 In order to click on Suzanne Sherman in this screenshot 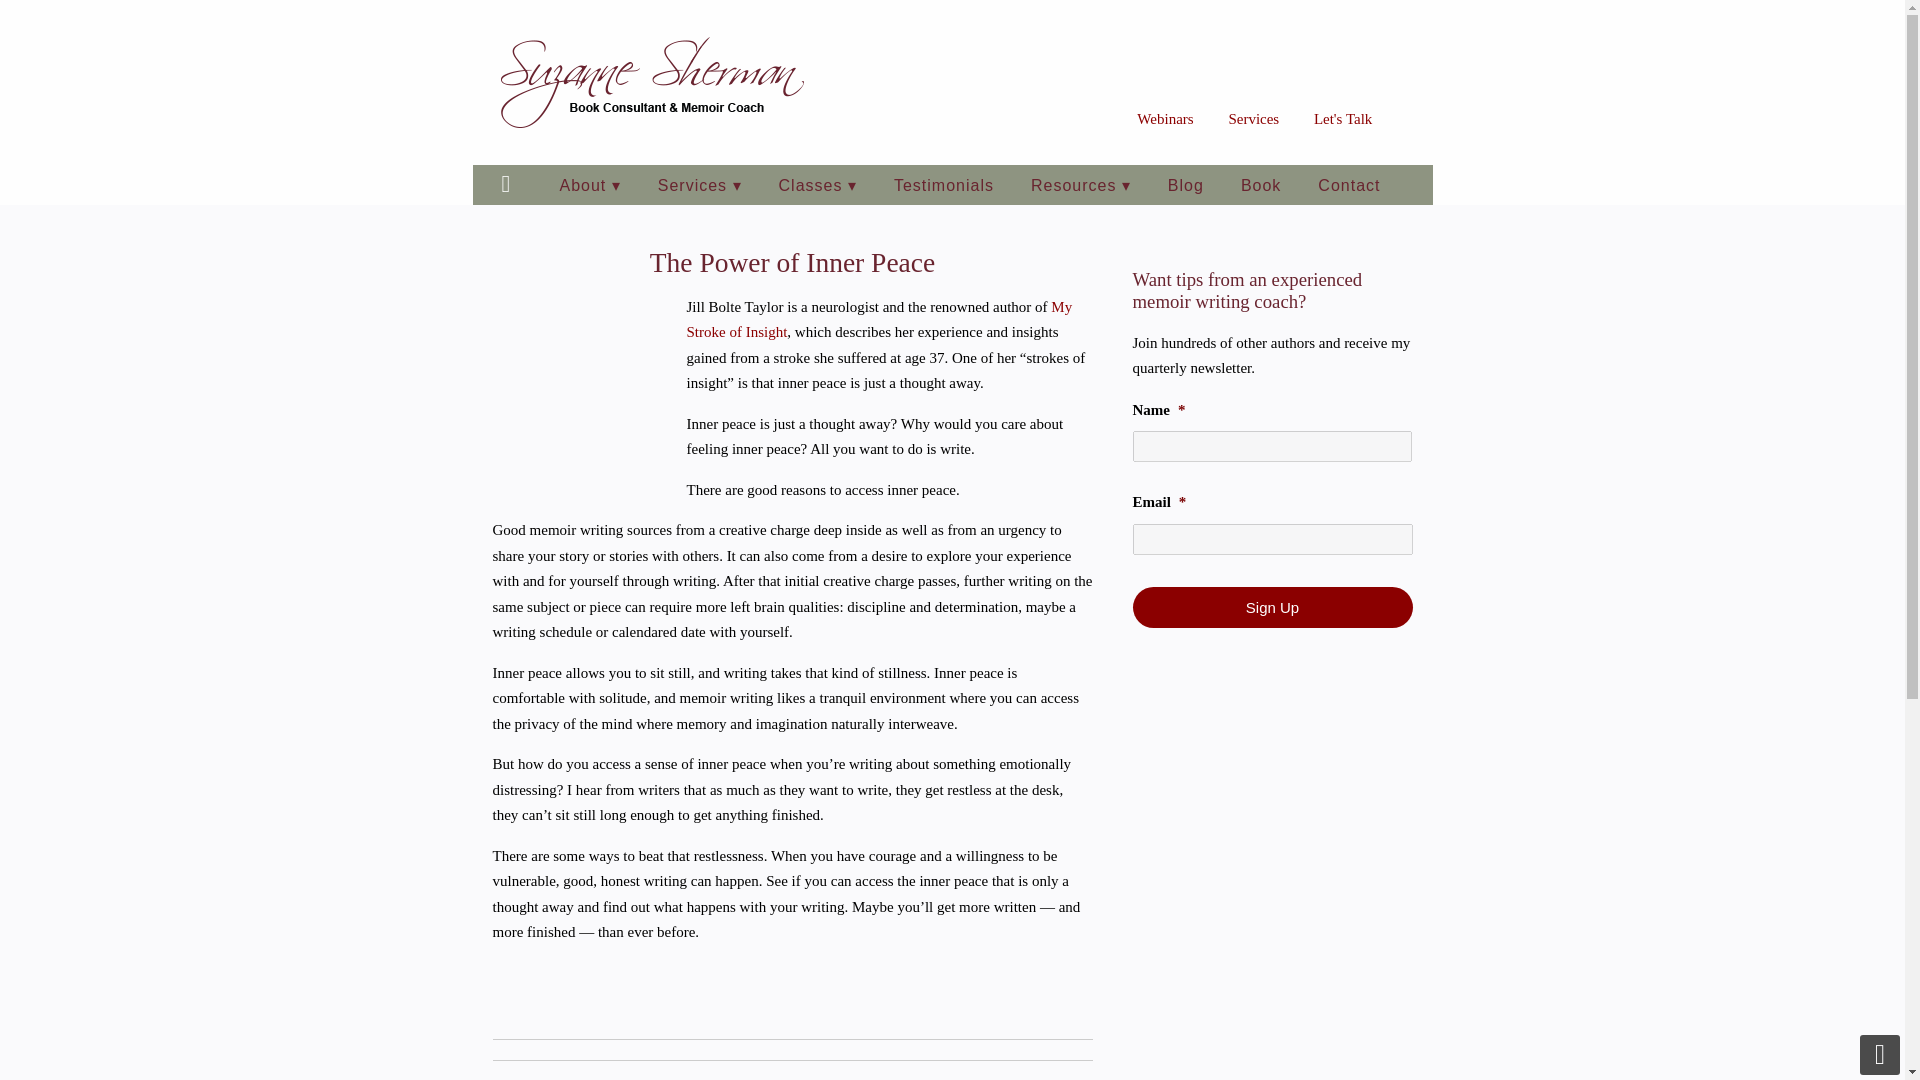, I will do `click(652, 82)`.